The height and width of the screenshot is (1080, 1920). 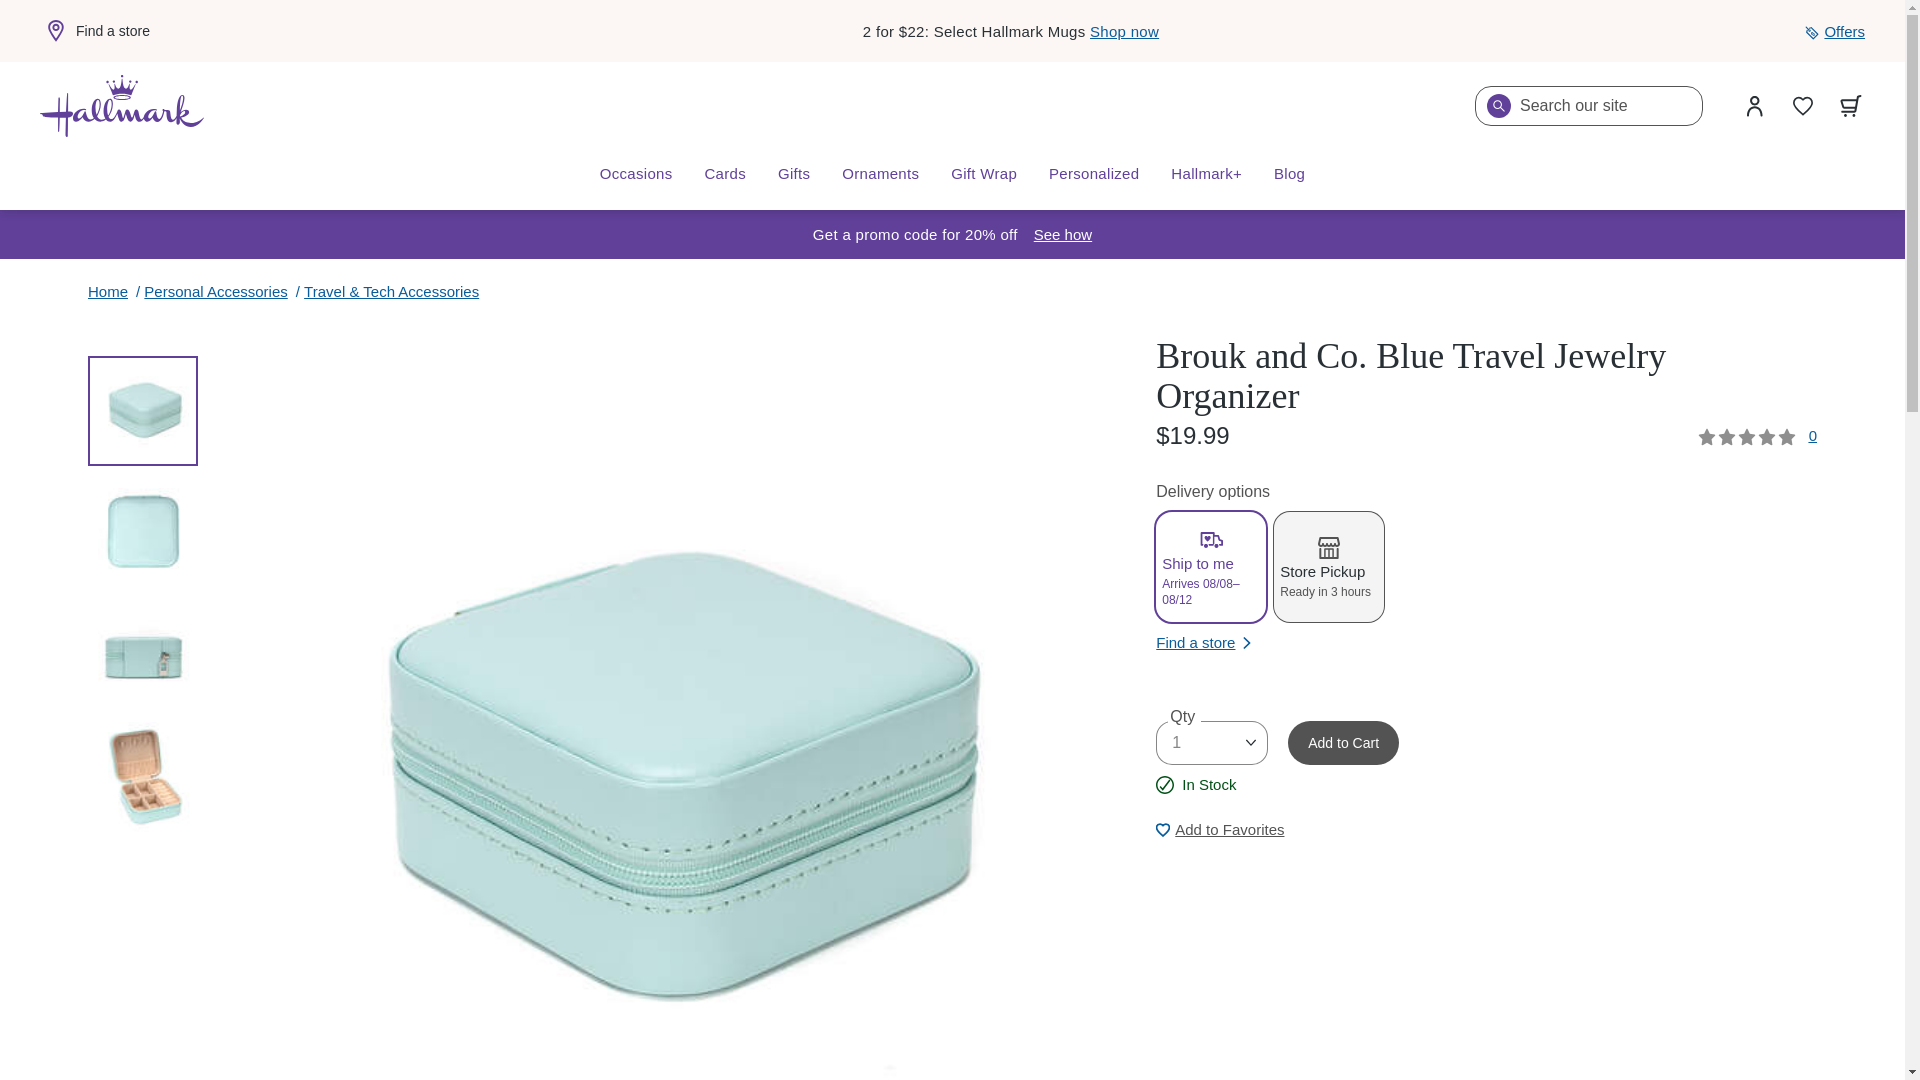 What do you see at coordinates (1834, 32) in the screenshot?
I see `Offers` at bounding box center [1834, 32].